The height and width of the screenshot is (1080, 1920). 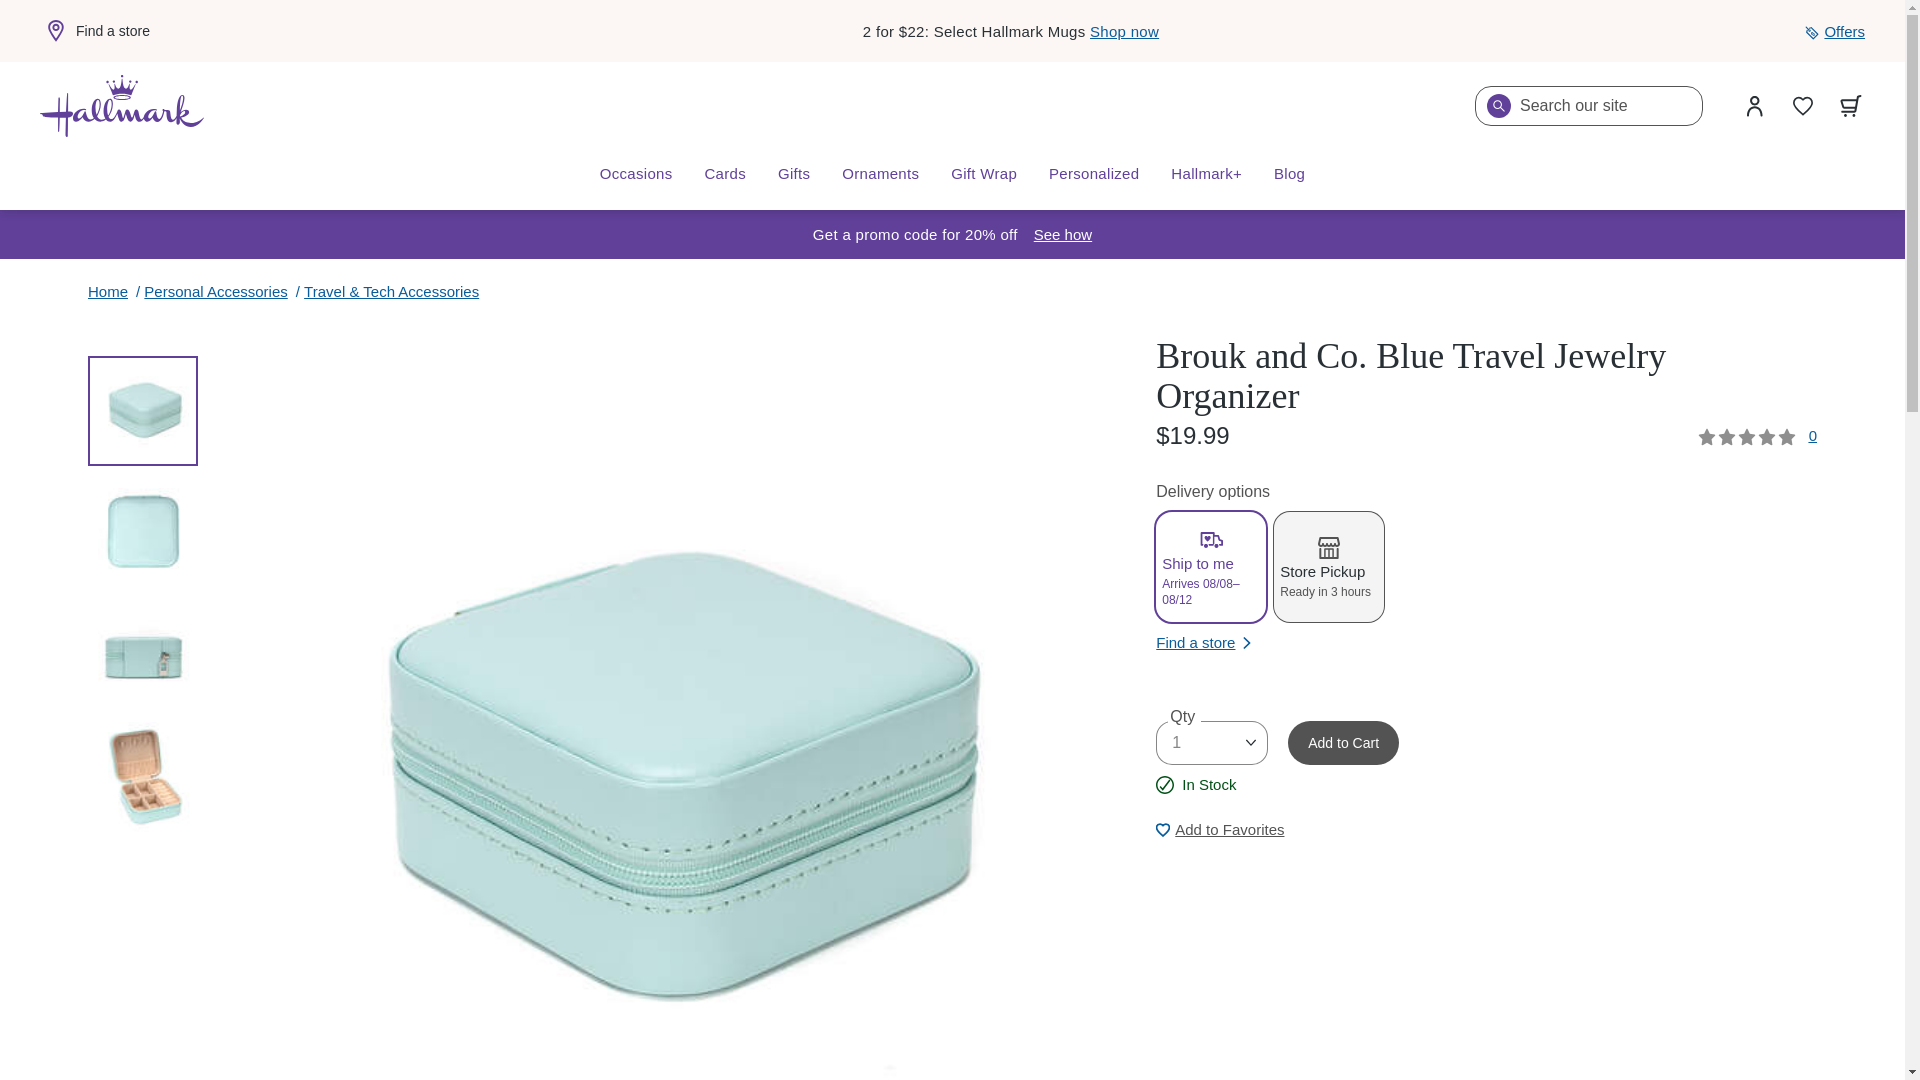 What do you see at coordinates (1834, 32) in the screenshot?
I see `Offers` at bounding box center [1834, 32].